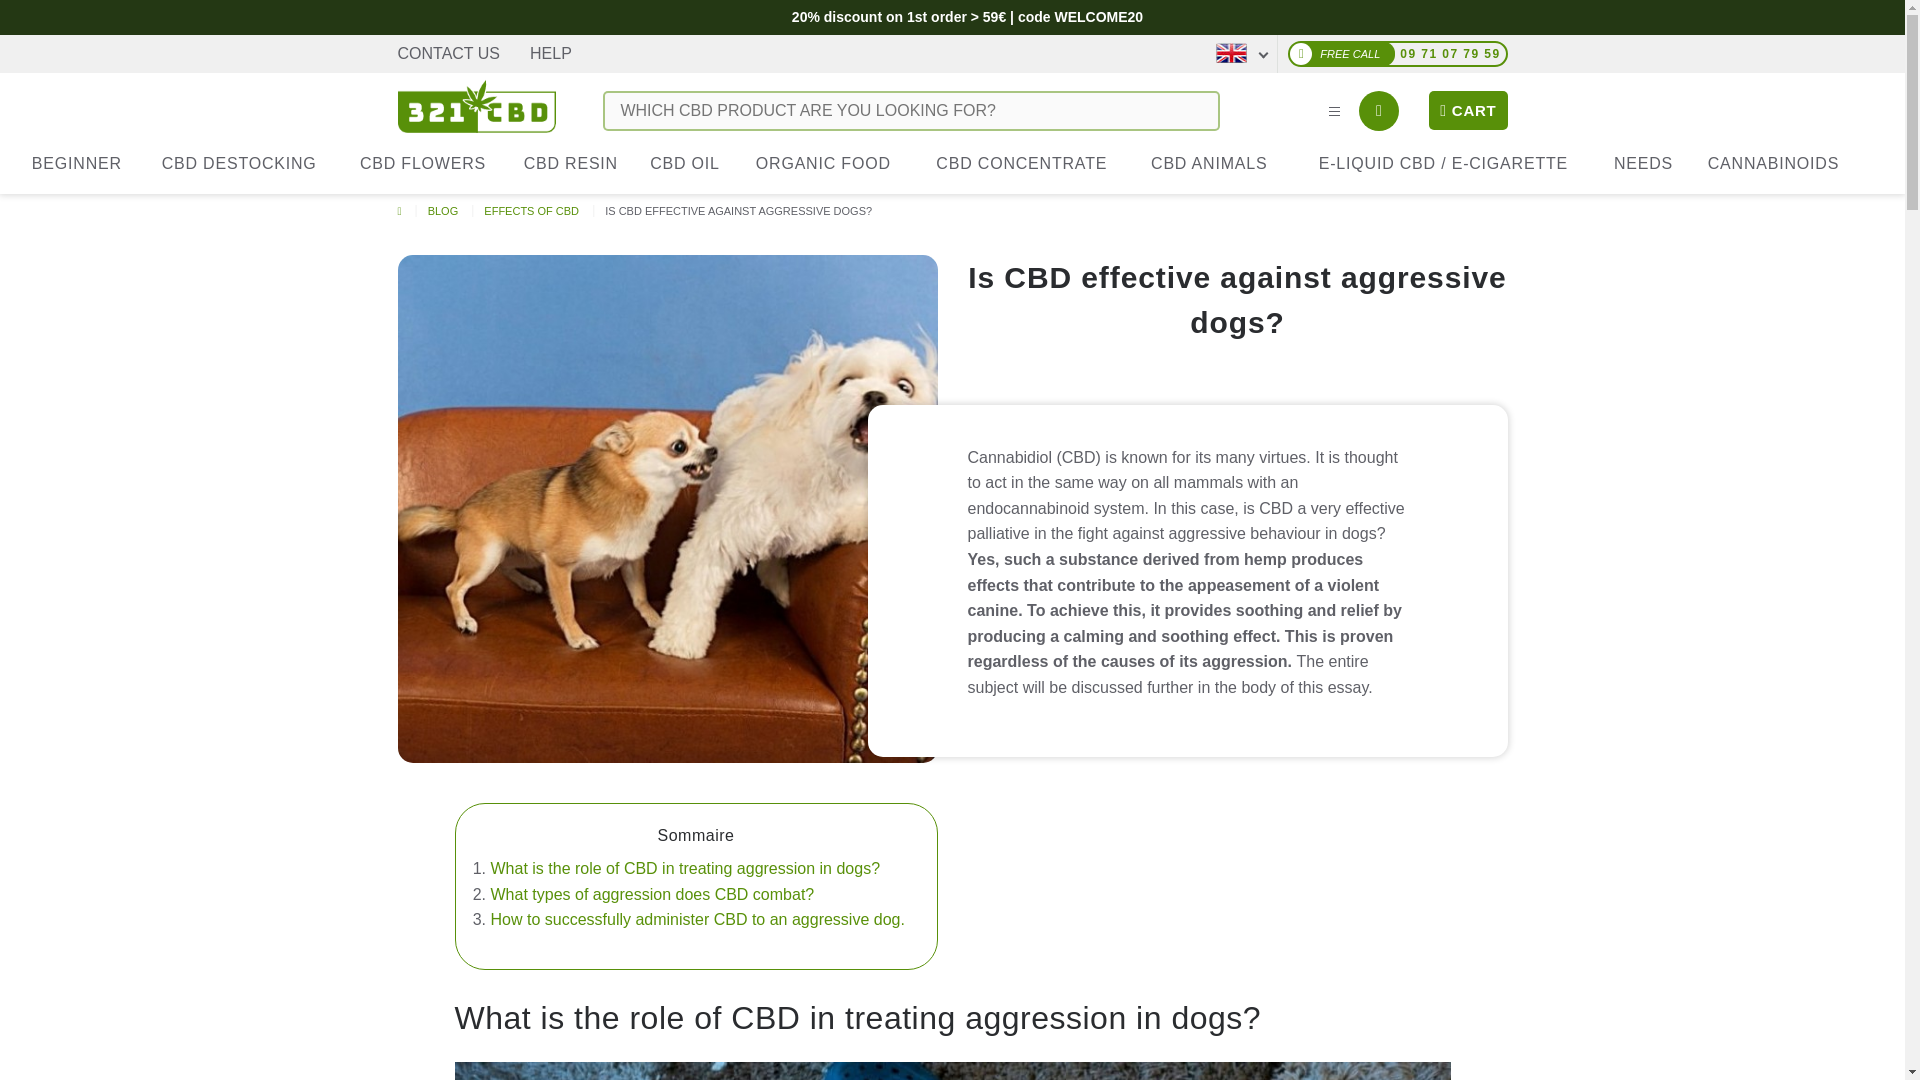 Image resolution: width=1920 pixels, height=1080 pixels. What do you see at coordinates (476, 101) in the screenshot?
I see `321CBD` at bounding box center [476, 101].